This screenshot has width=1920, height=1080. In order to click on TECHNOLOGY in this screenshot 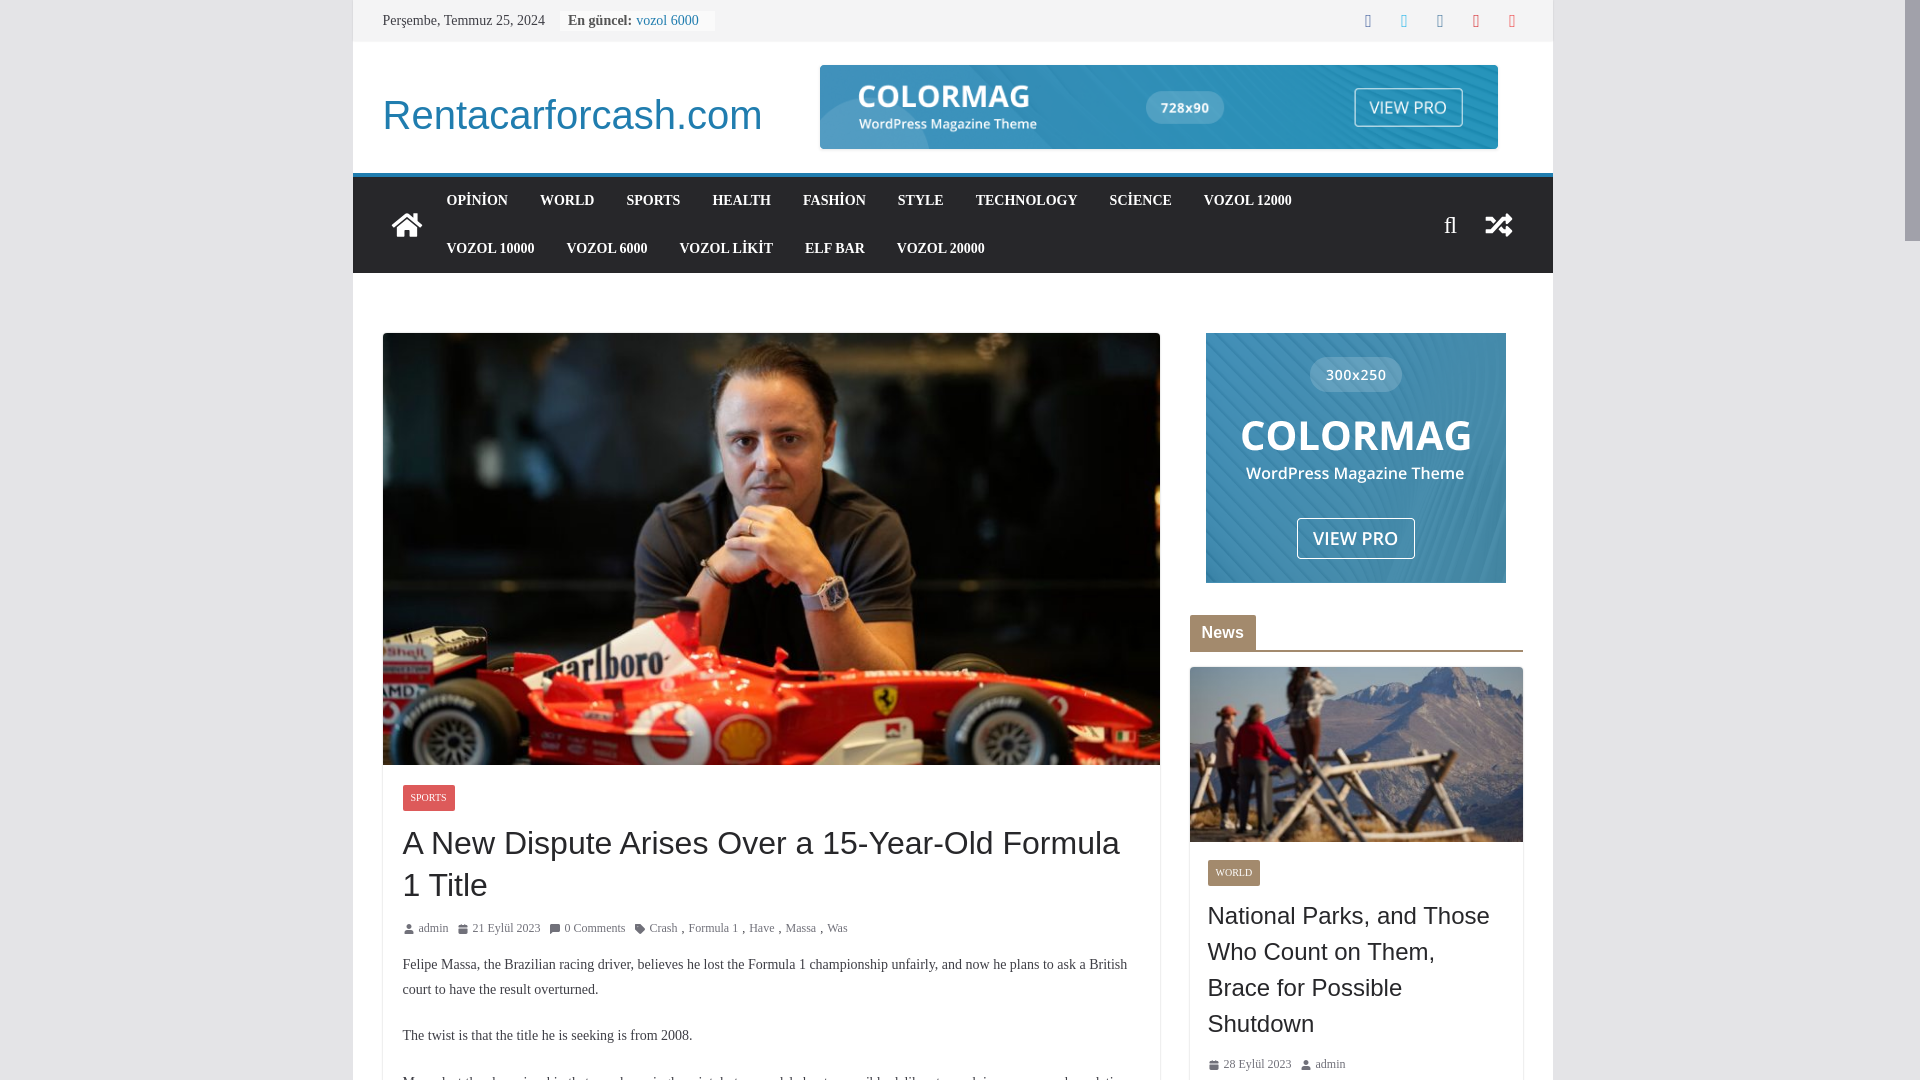, I will do `click(1026, 200)`.